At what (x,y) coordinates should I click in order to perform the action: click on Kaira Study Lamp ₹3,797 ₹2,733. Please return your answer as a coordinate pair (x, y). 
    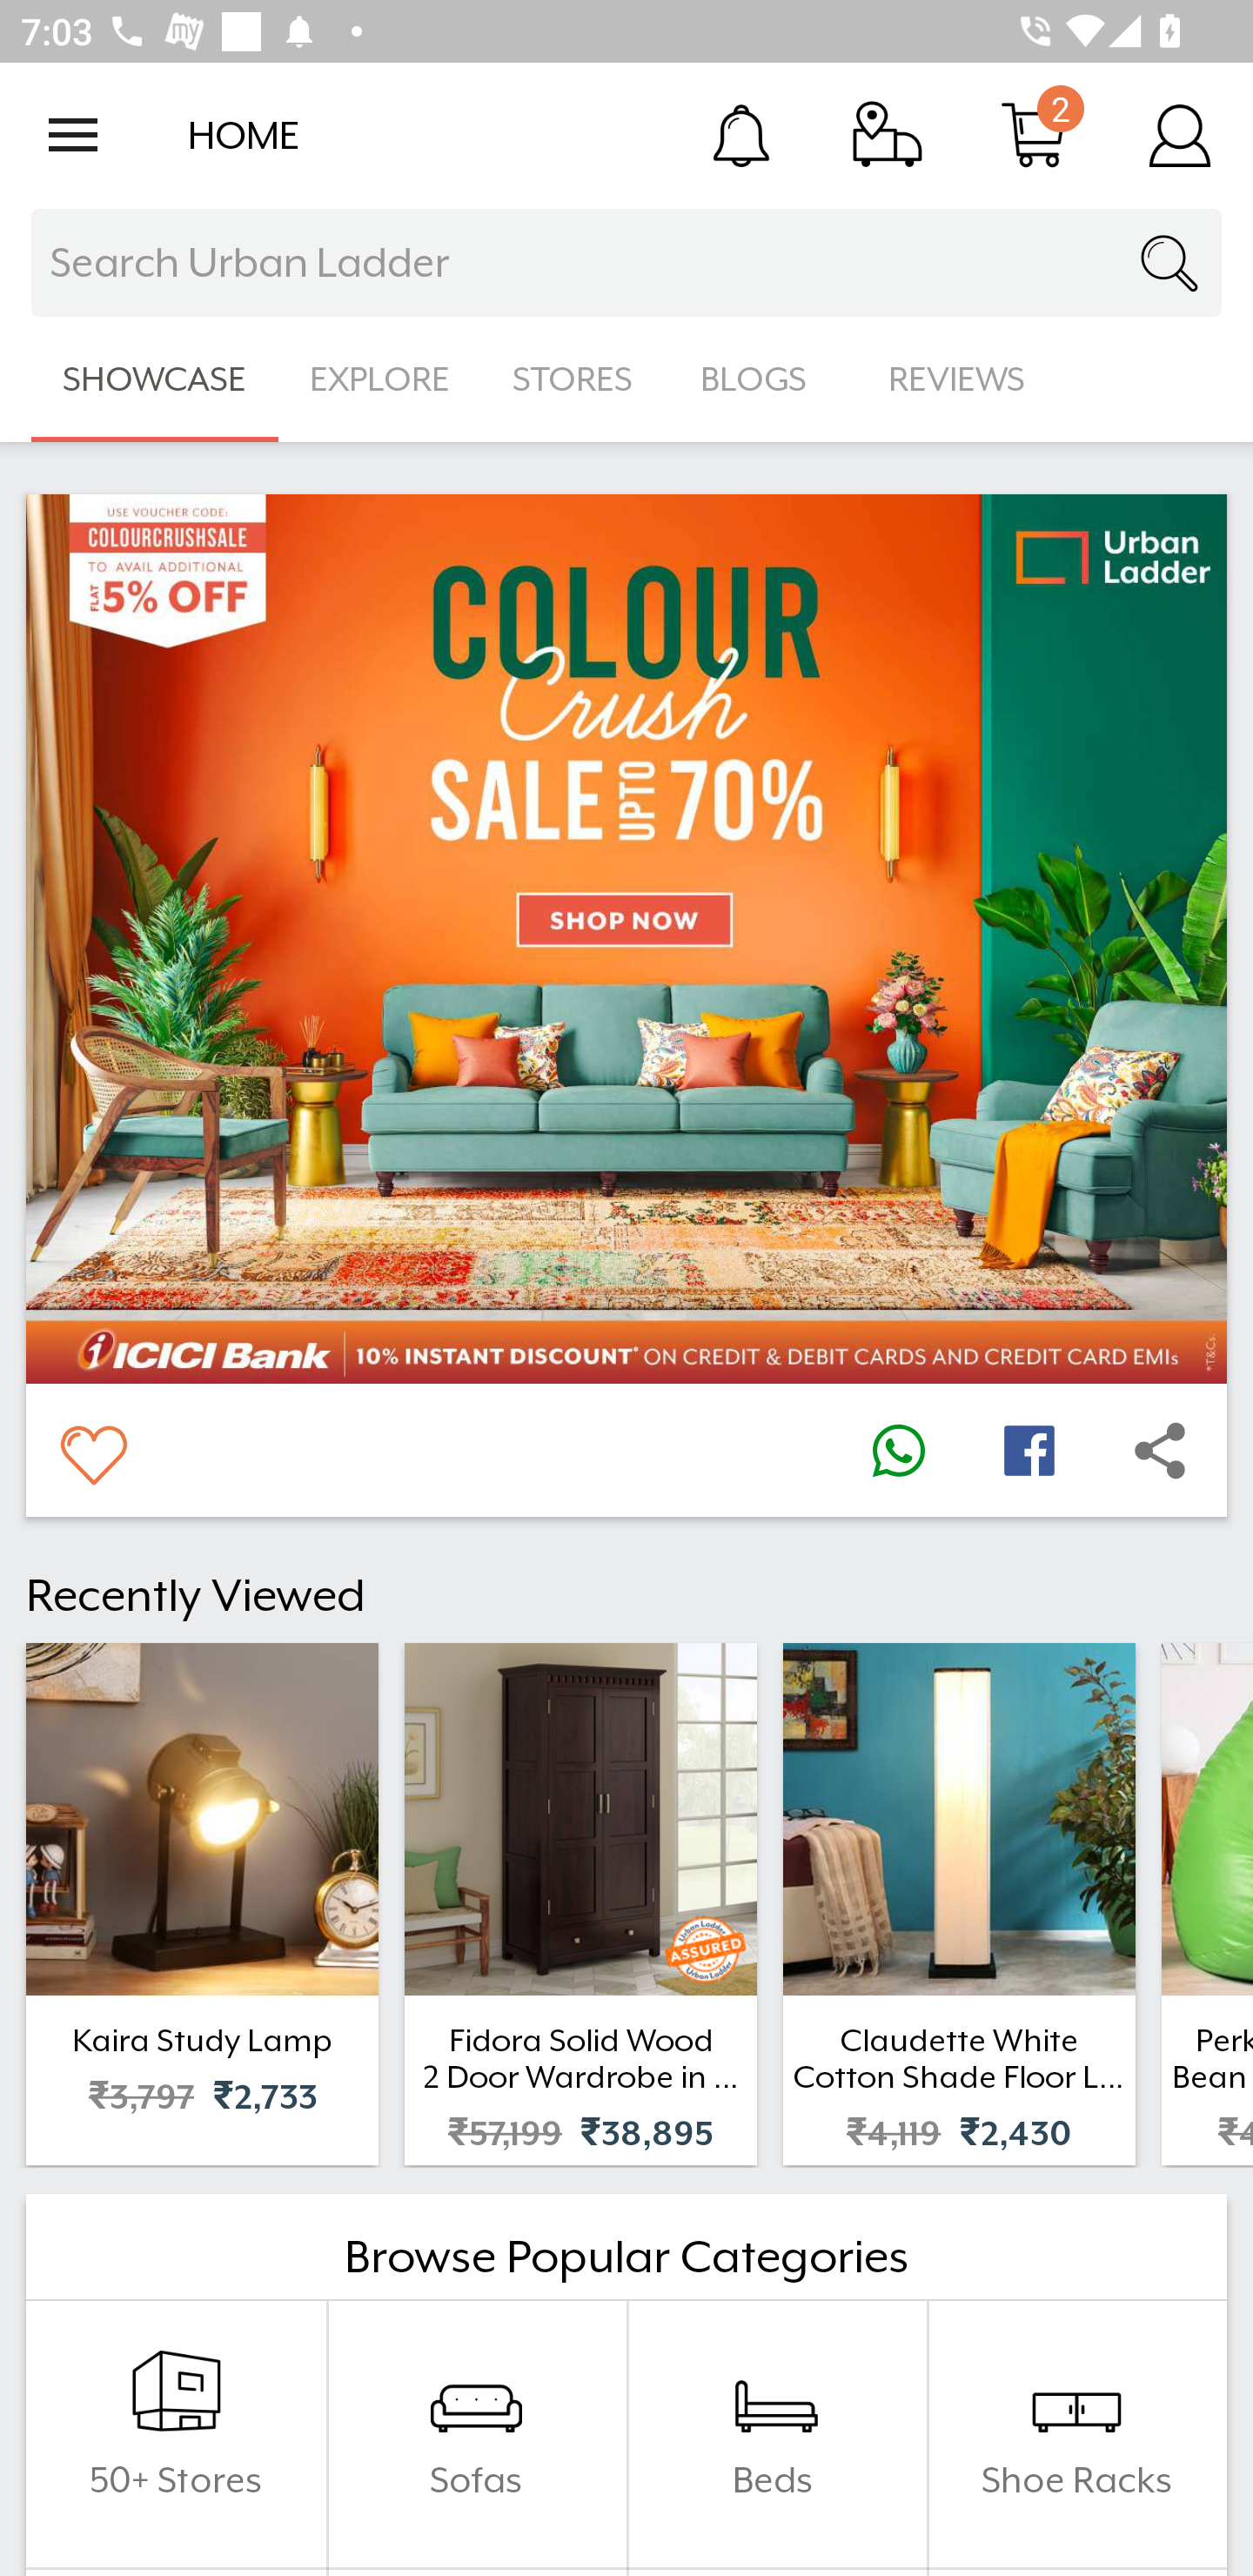
    Looking at the image, I should click on (202, 1904).